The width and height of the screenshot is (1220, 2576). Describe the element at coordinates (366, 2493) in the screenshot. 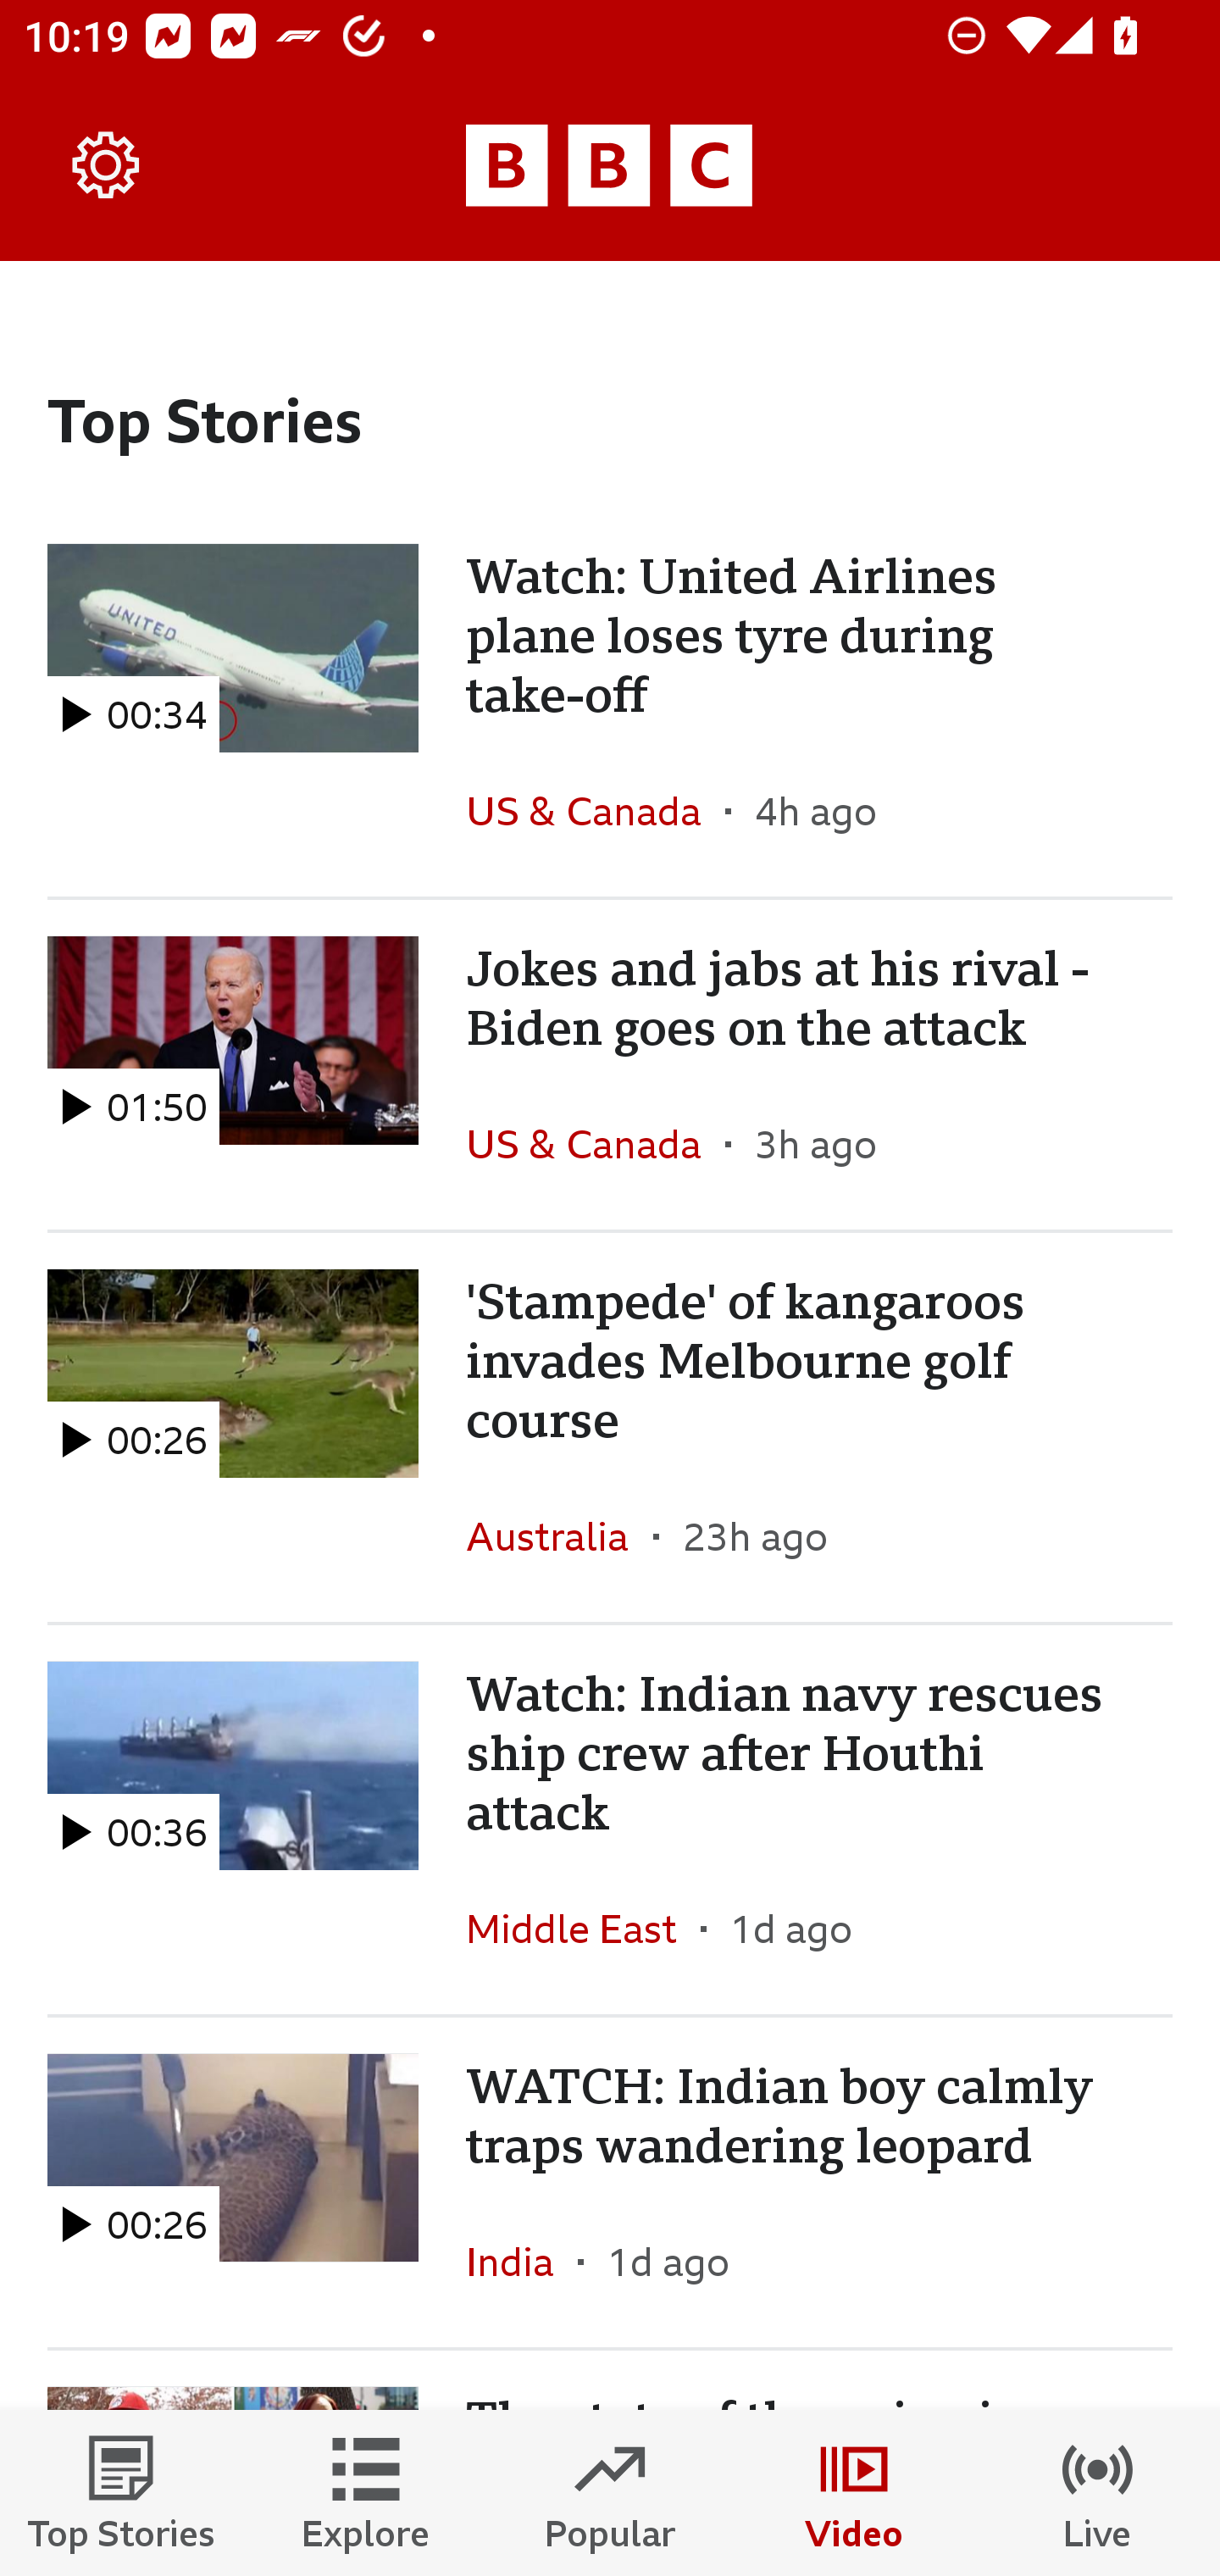

I see `Explore` at that location.